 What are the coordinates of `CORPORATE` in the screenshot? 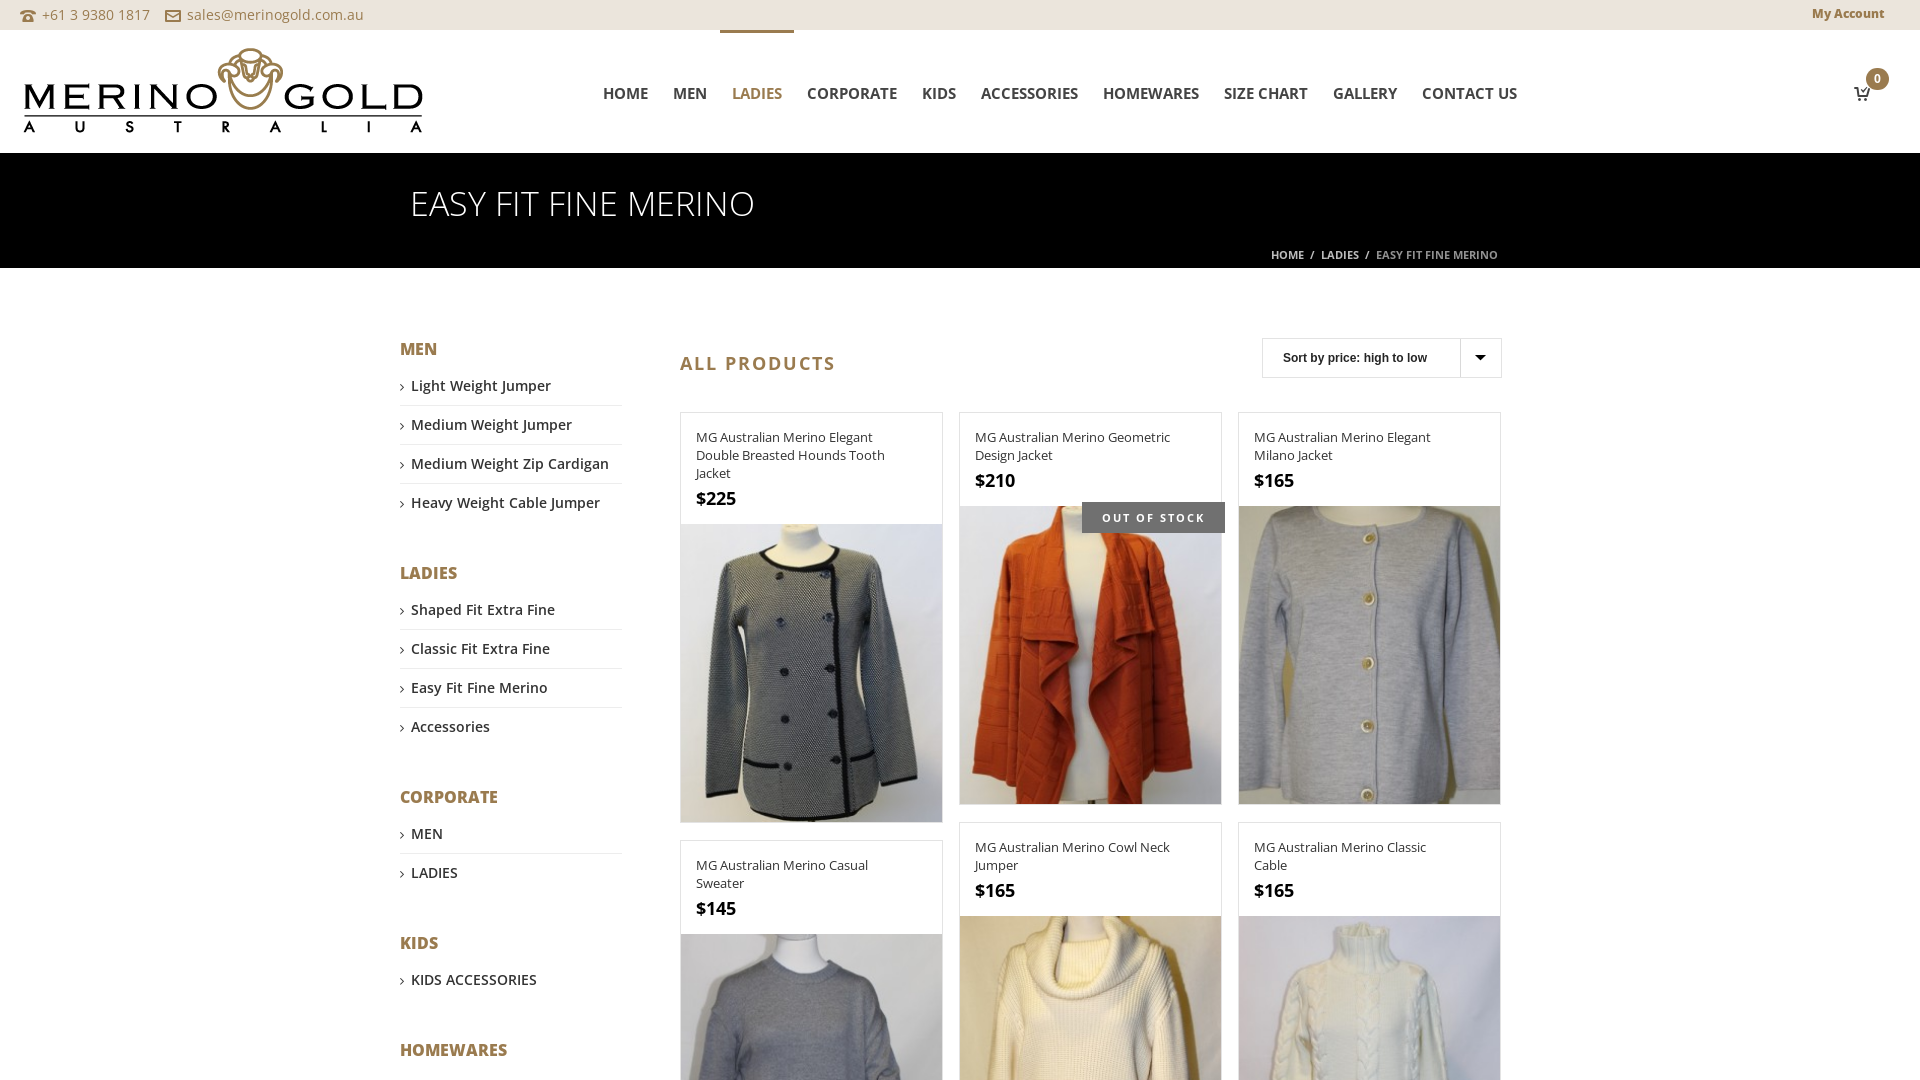 It's located at (852, 92).